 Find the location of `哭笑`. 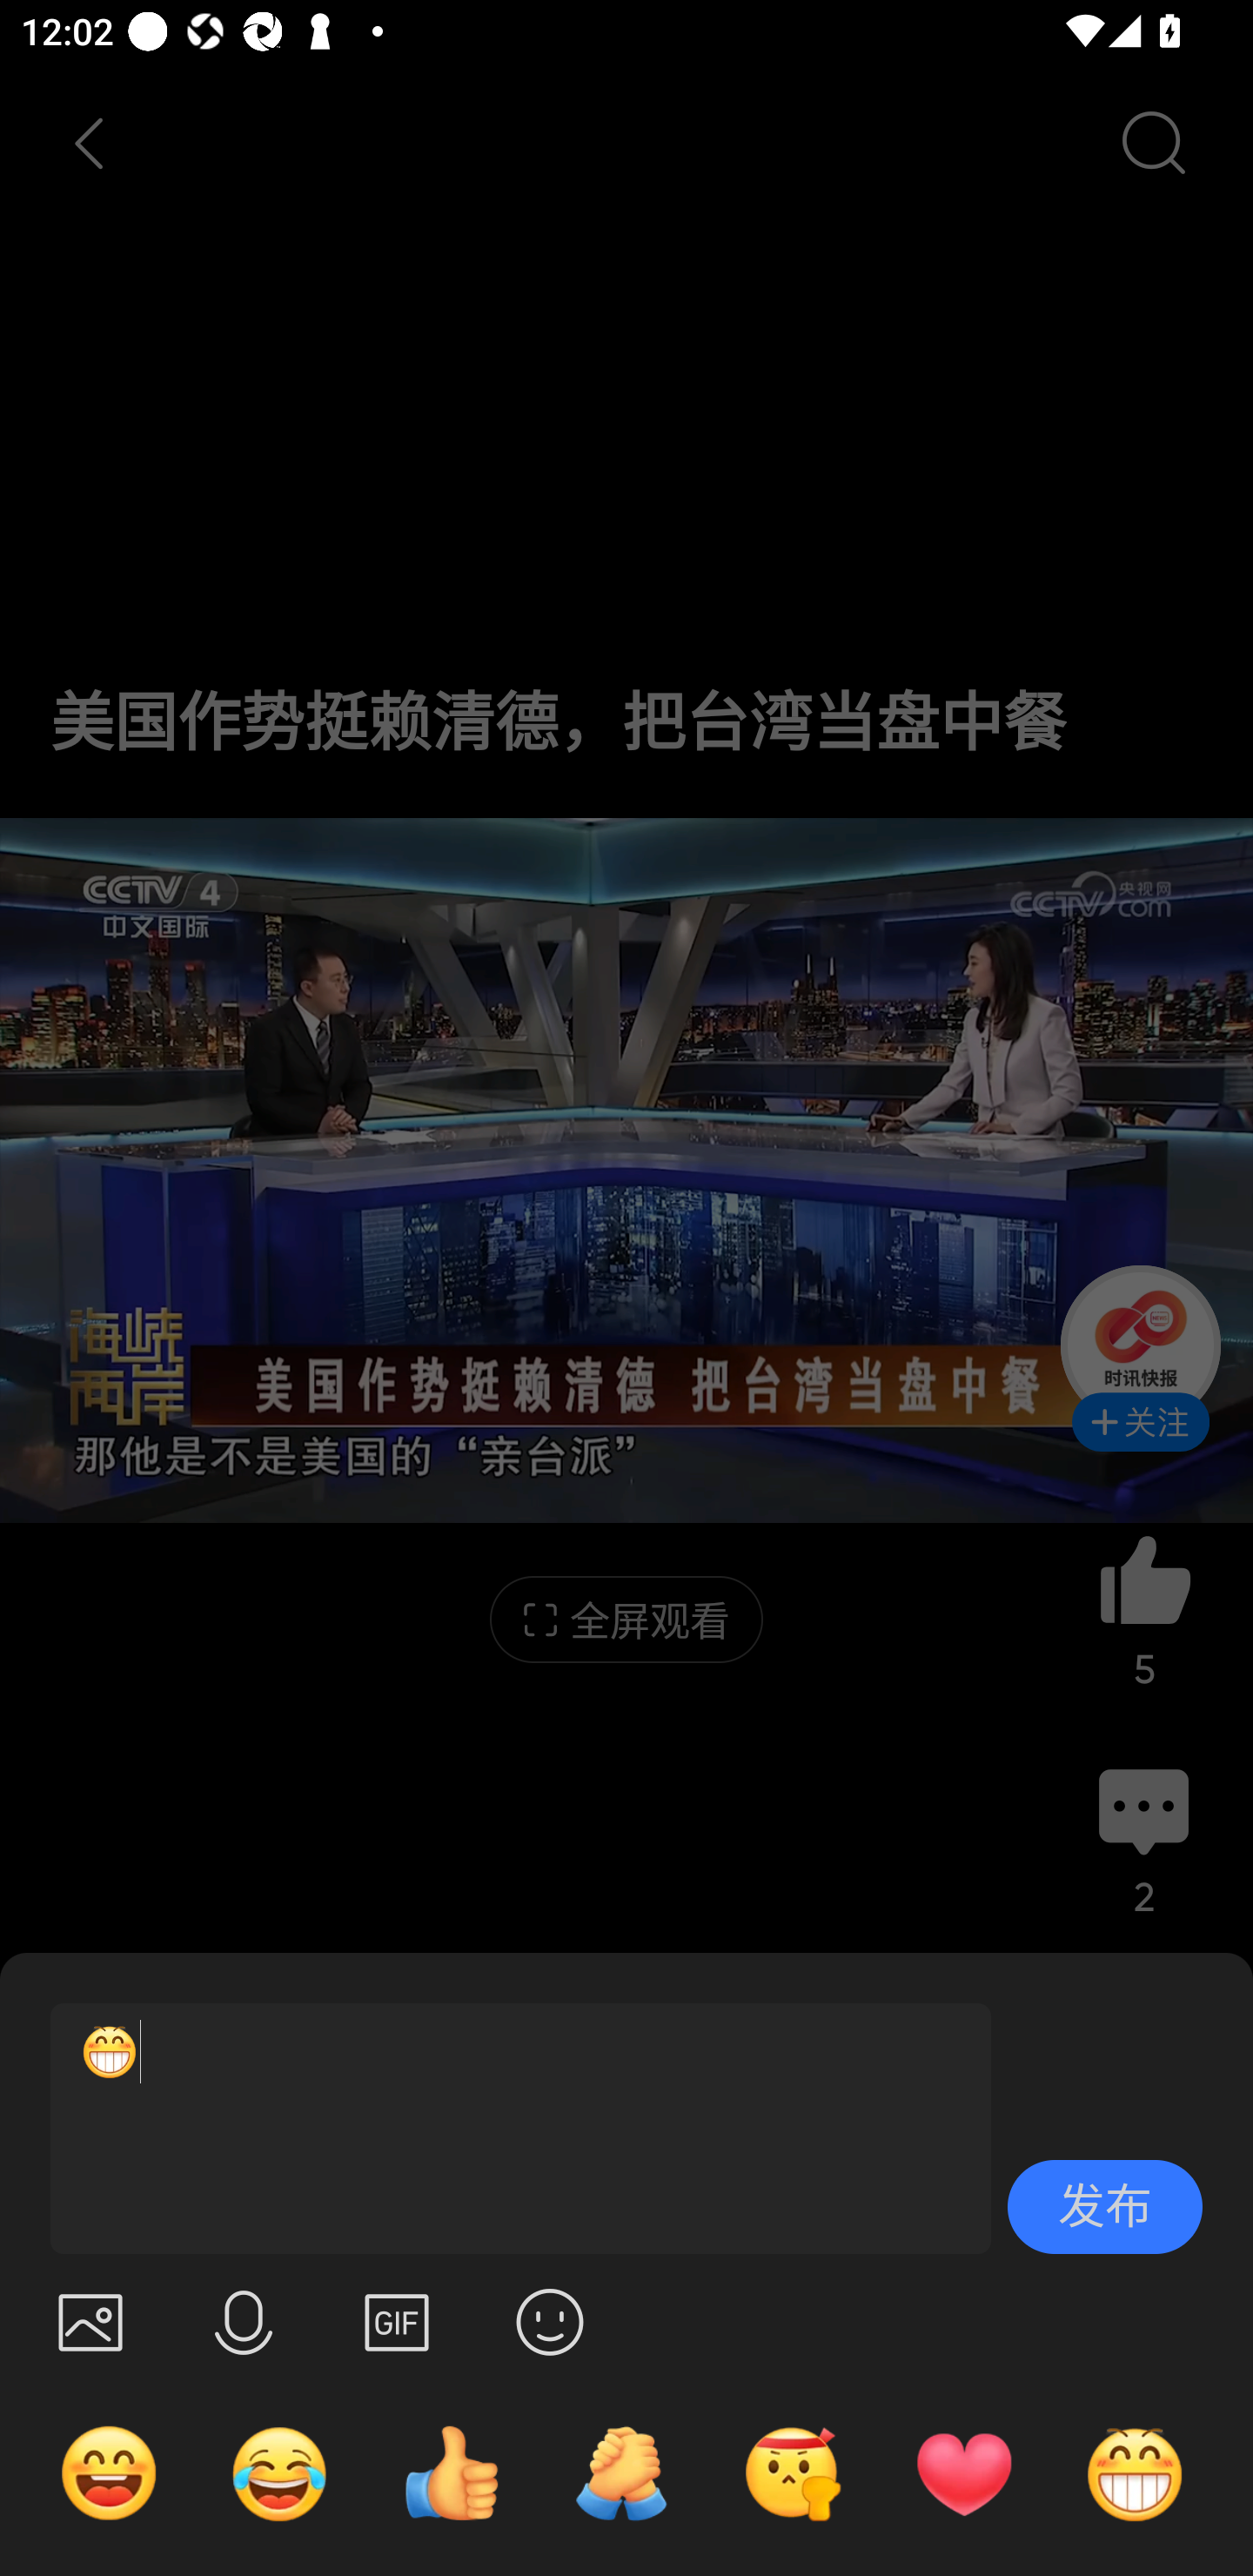

哭笑 is located at coordinates (280, 2472).